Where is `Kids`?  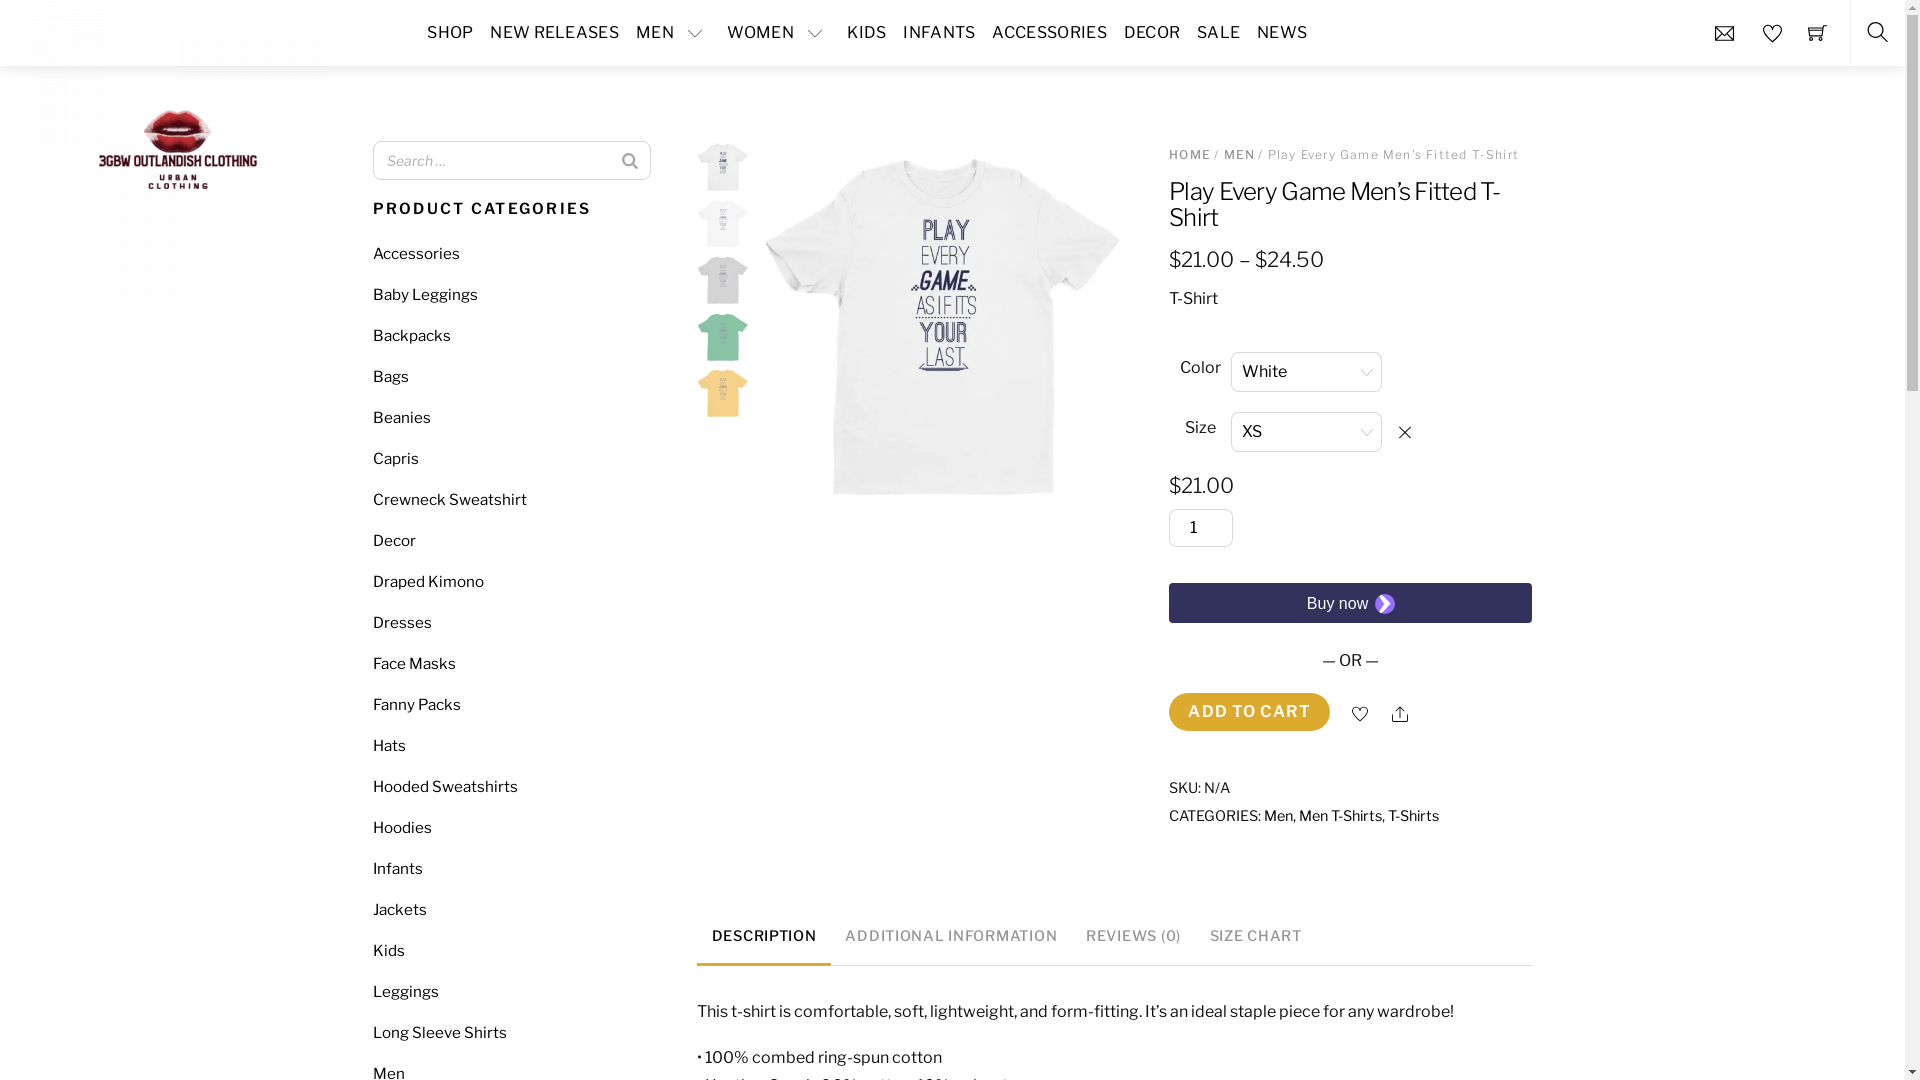
Kids is located at coordinates (388, 950).